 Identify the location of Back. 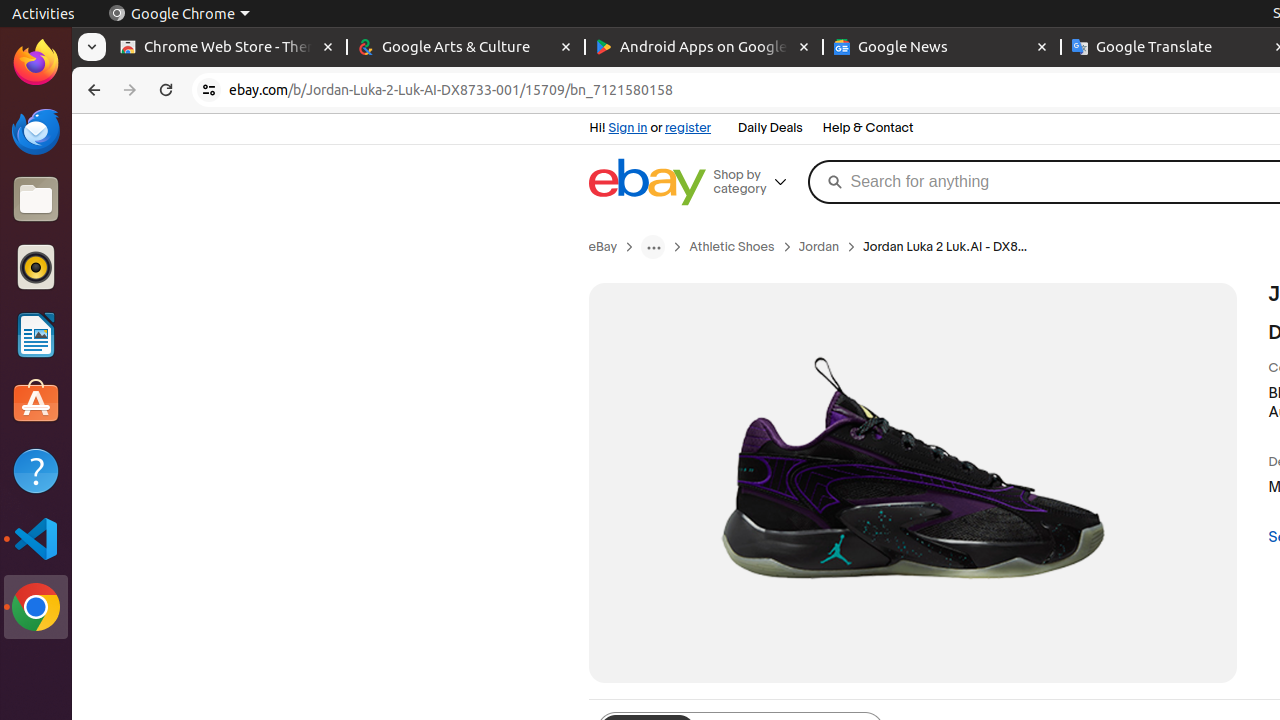
(92, 90).